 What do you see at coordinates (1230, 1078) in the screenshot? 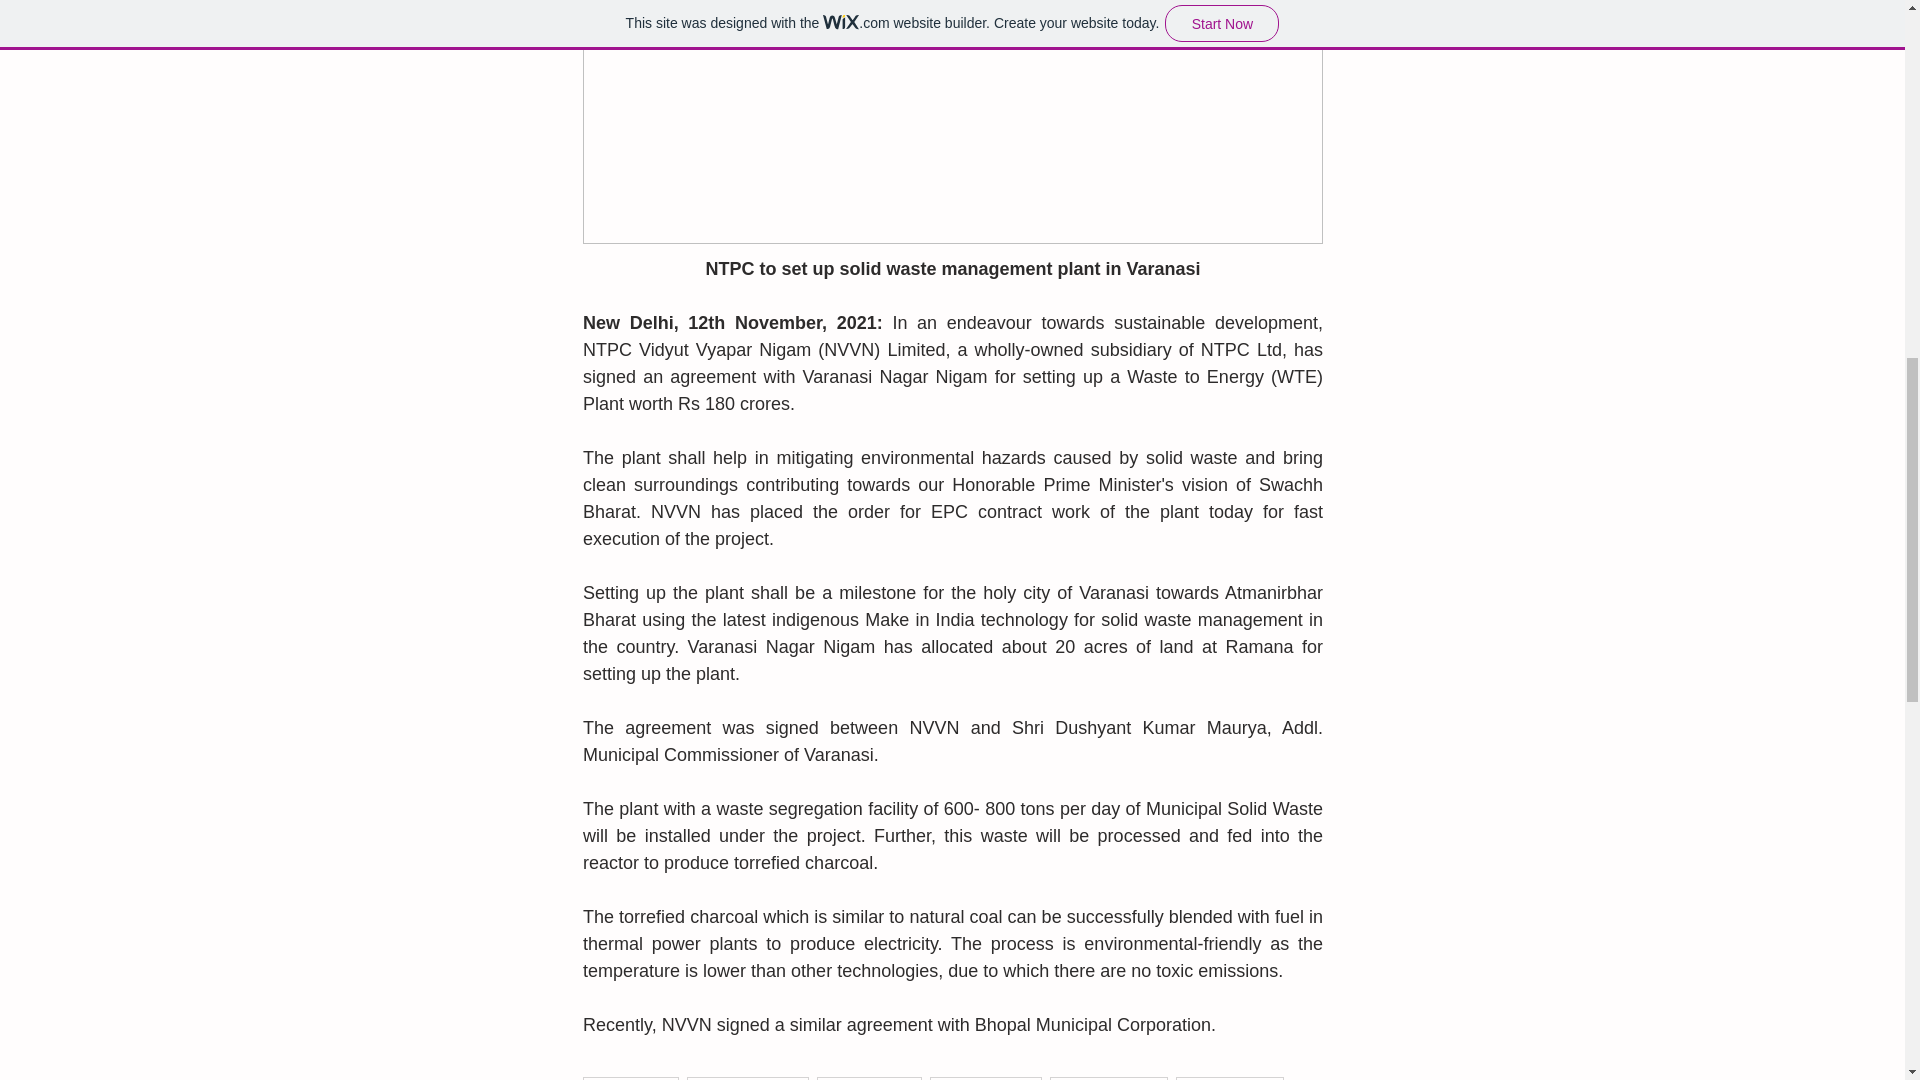
I see `finance news` at bounding box center [1230, 1078].